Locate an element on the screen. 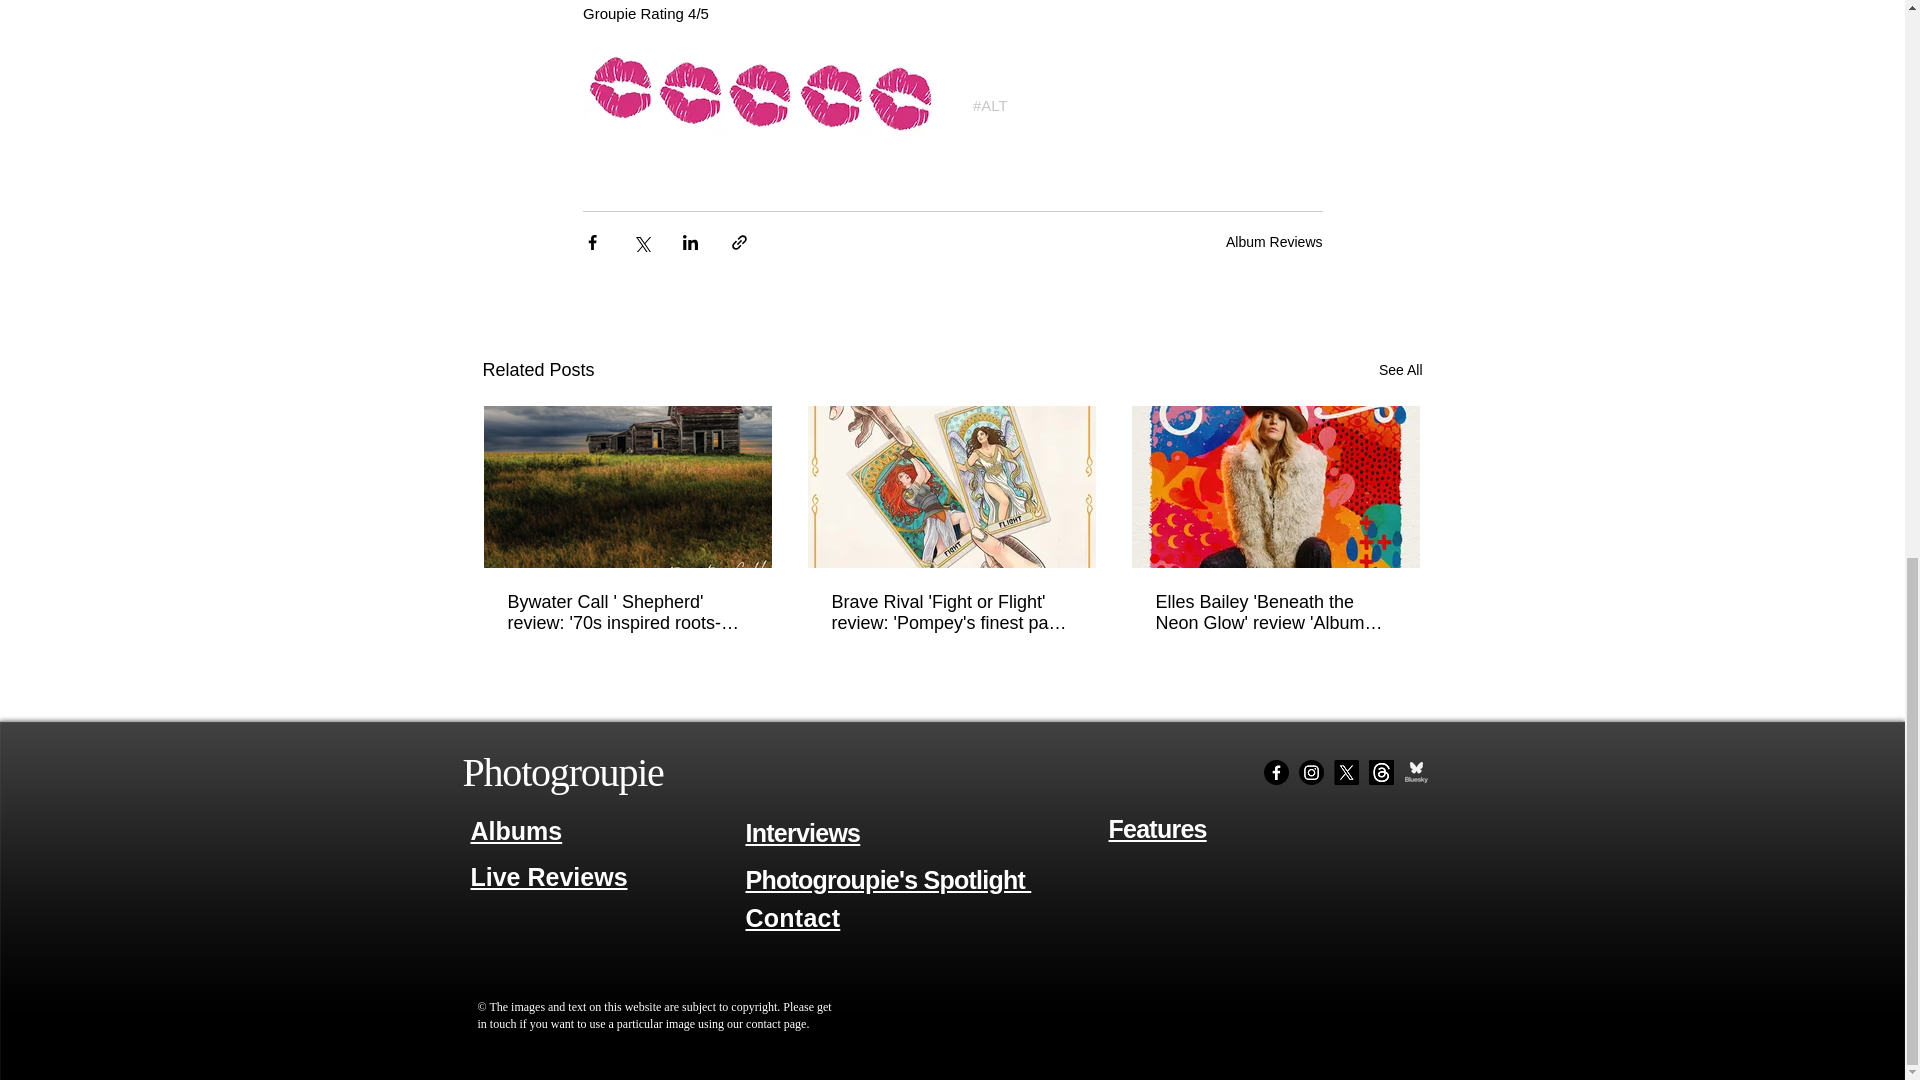 The height and width of the screenshot is (1080, 1920). Photogroupie's Spotlight  is located at coordinates (889, 880).